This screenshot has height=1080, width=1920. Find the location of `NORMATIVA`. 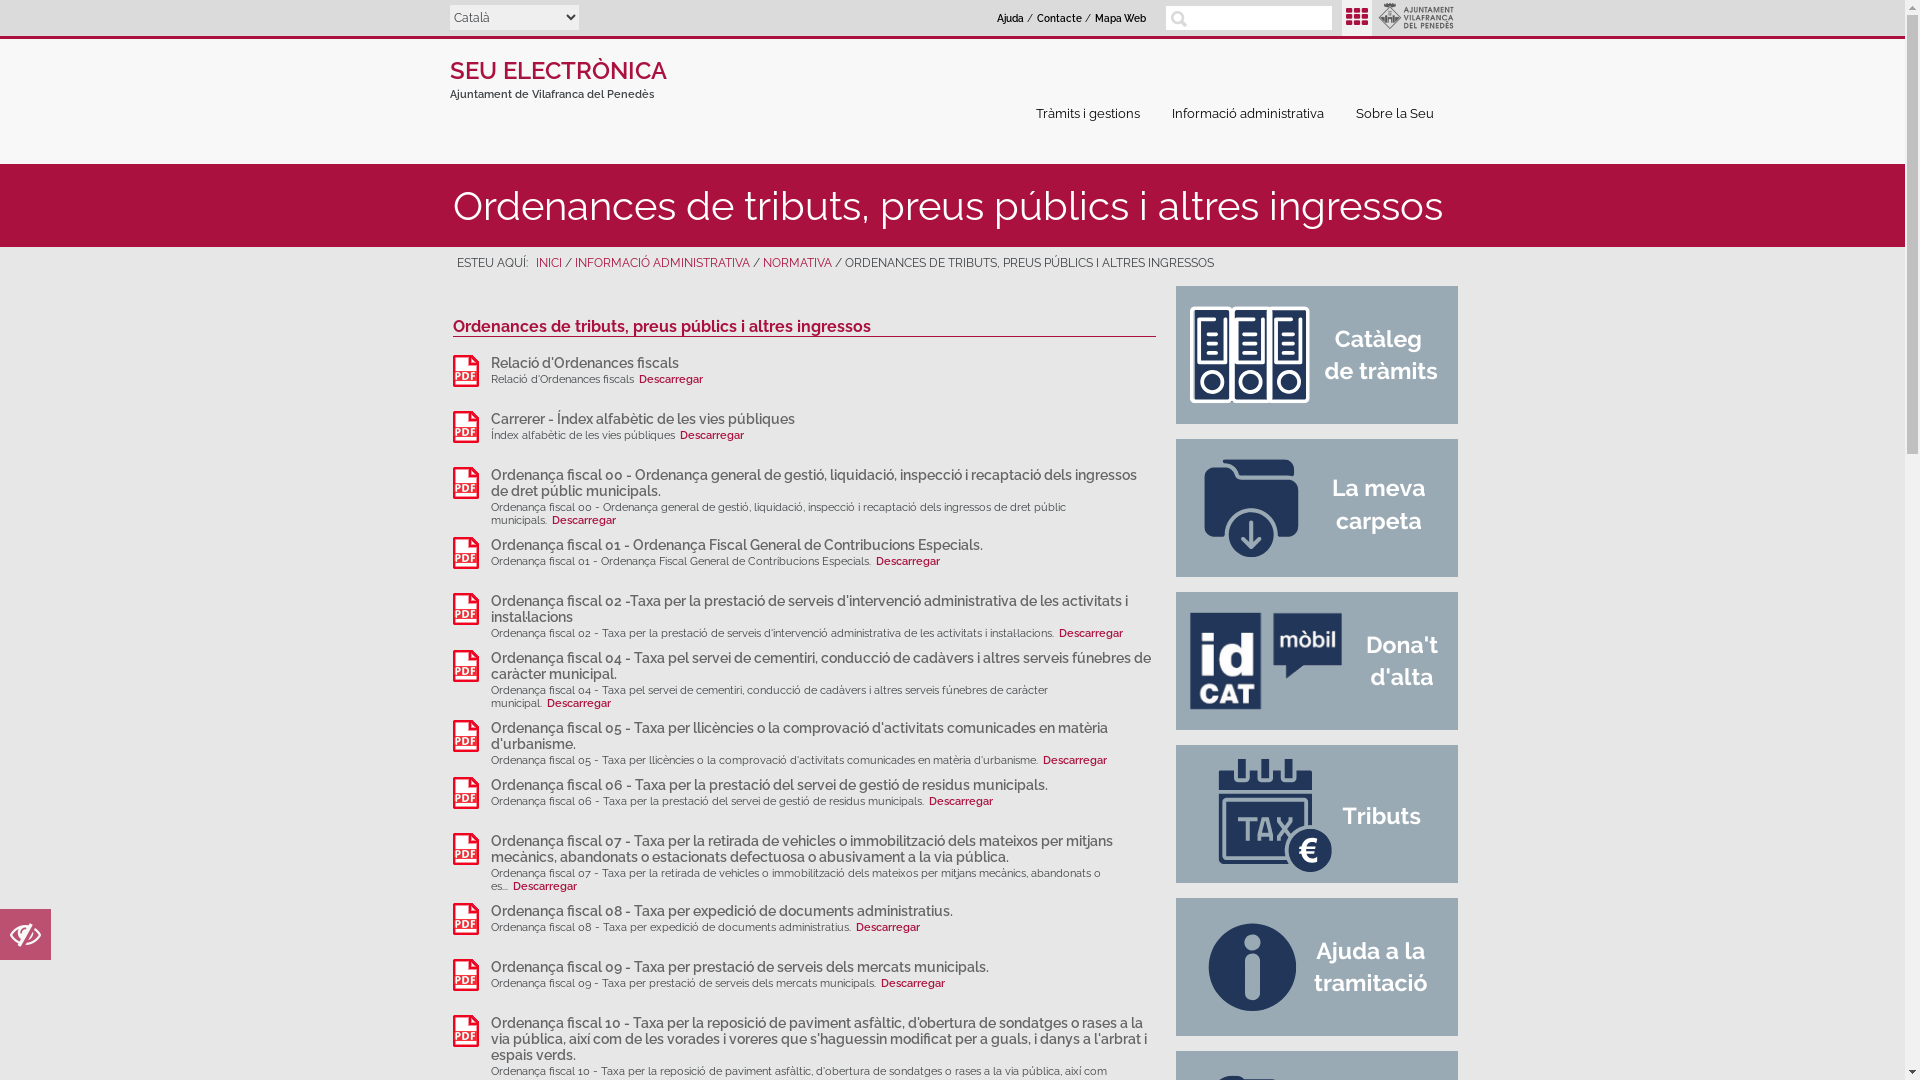

NORMATIVA is located at coordinates (796, 263).